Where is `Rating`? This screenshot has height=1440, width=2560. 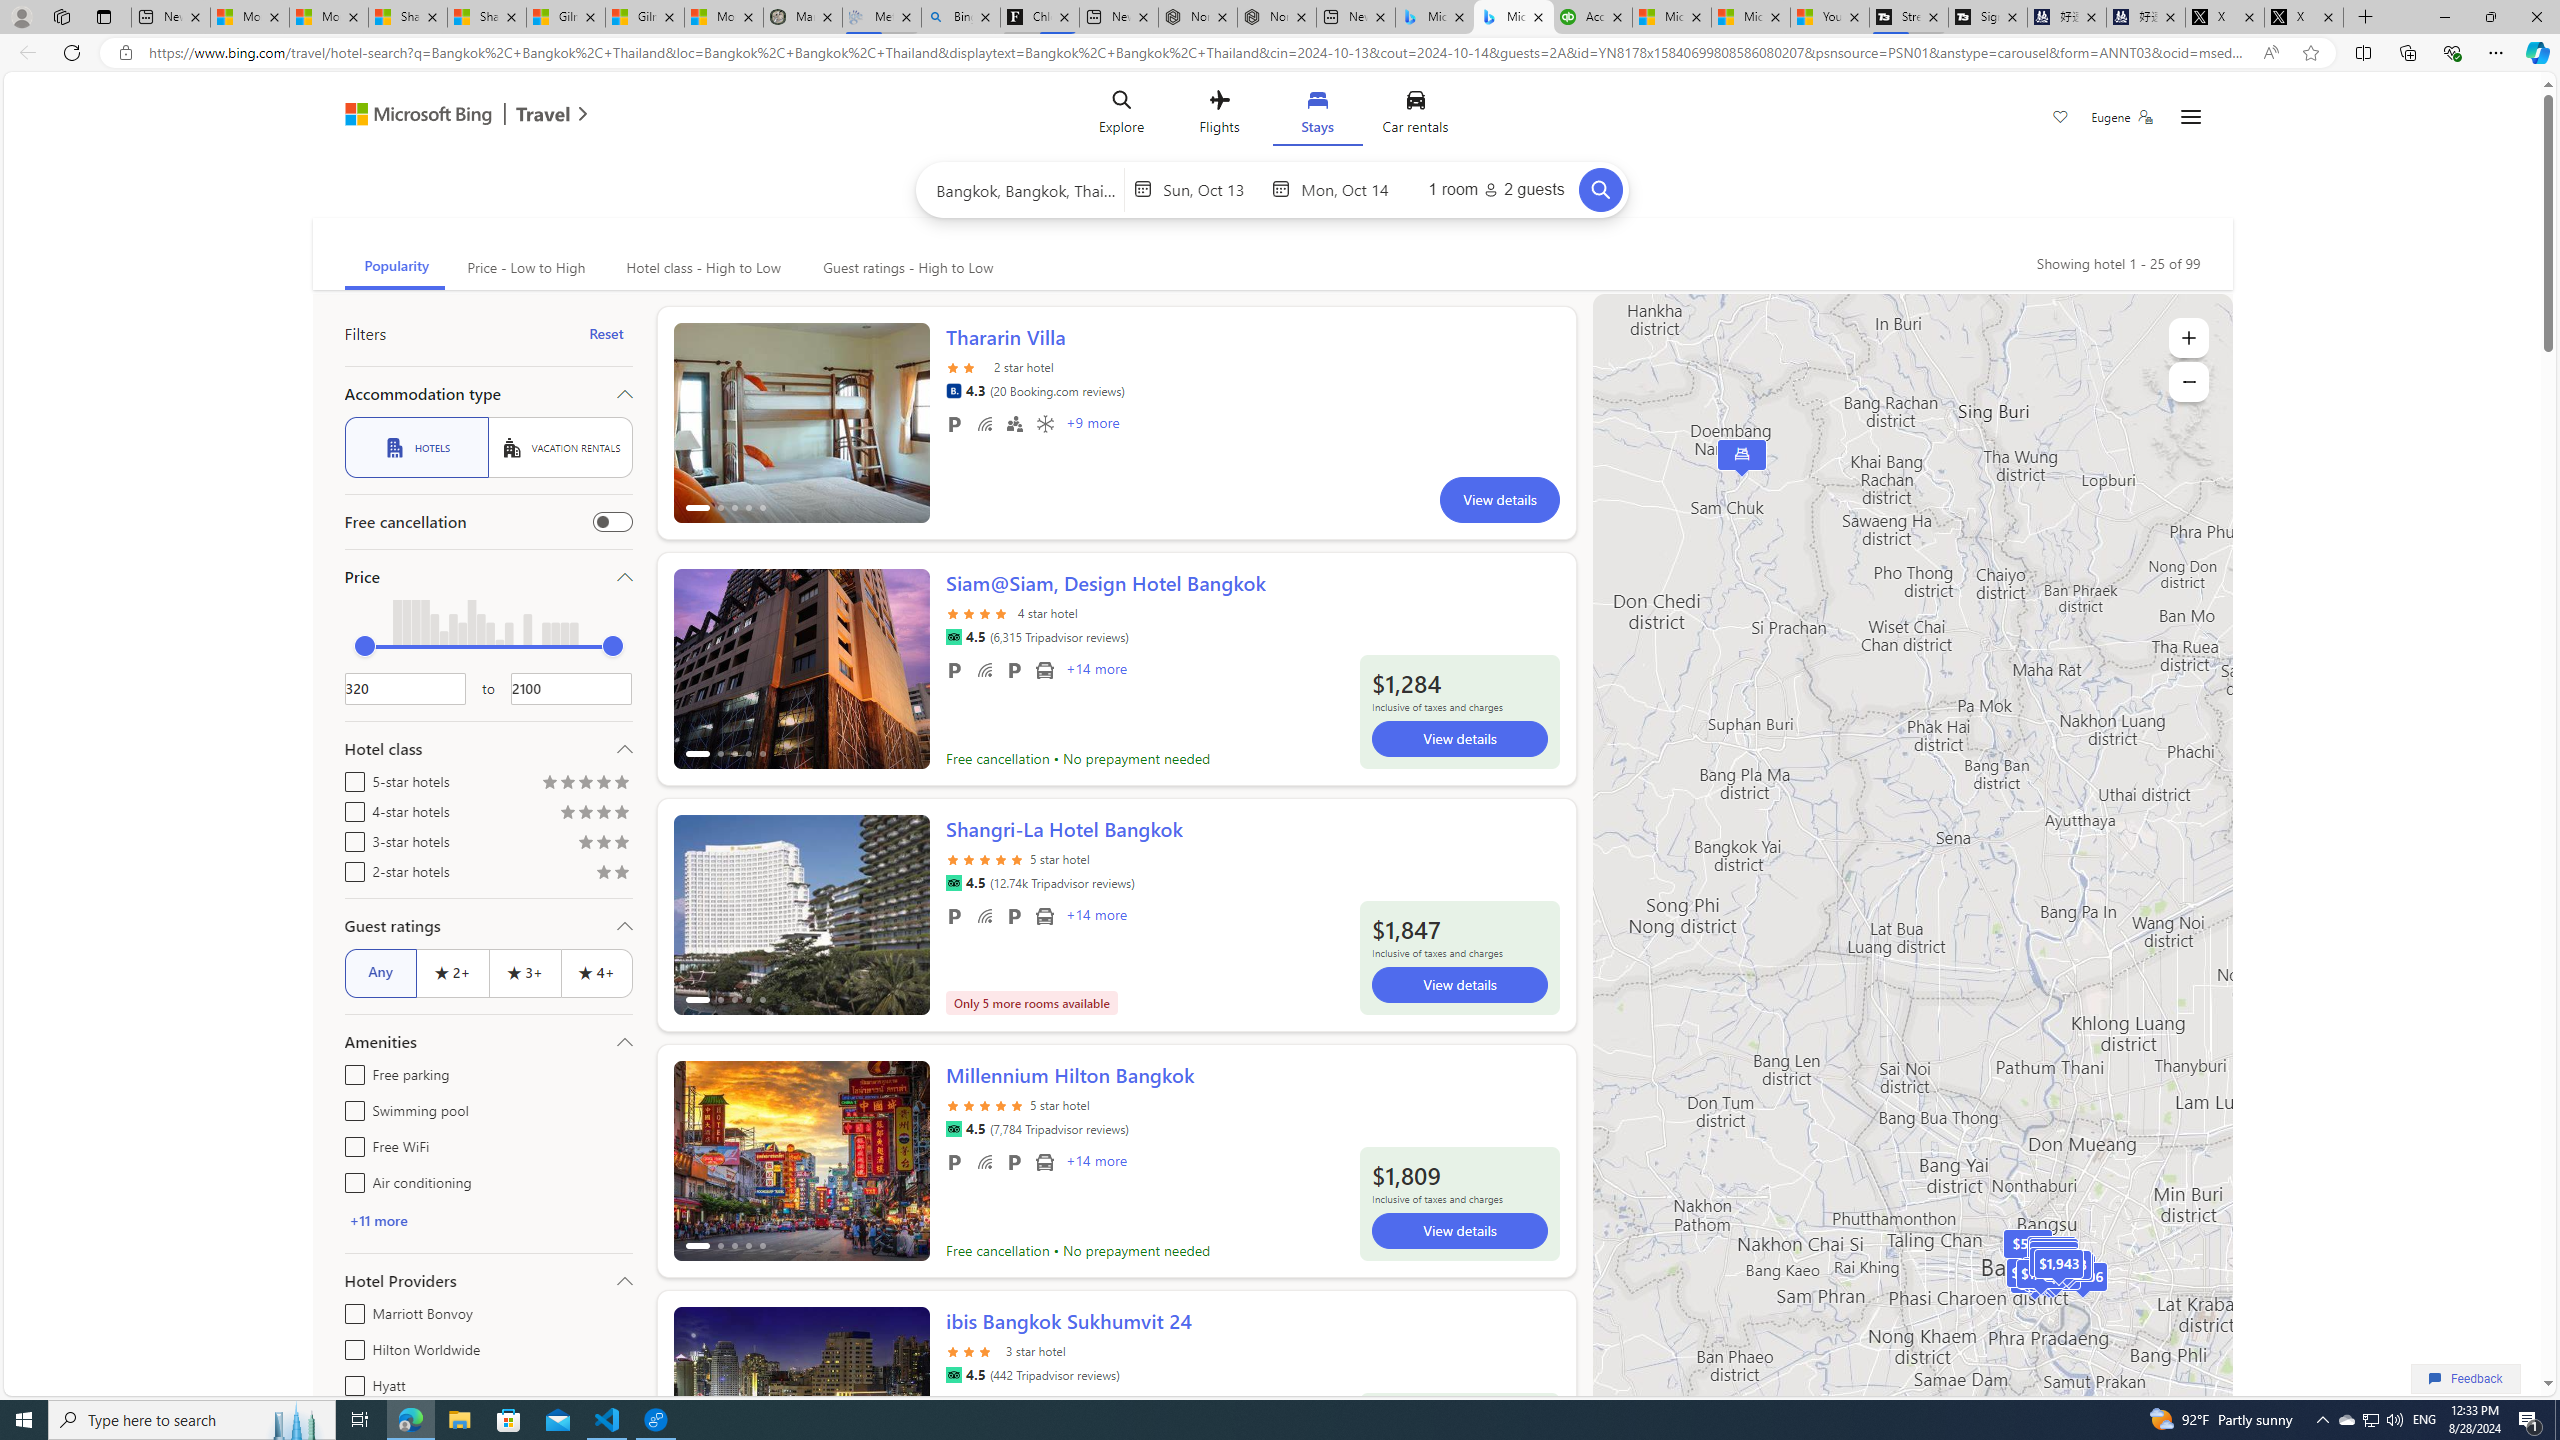 Rating is located at coordinates (622, 874).